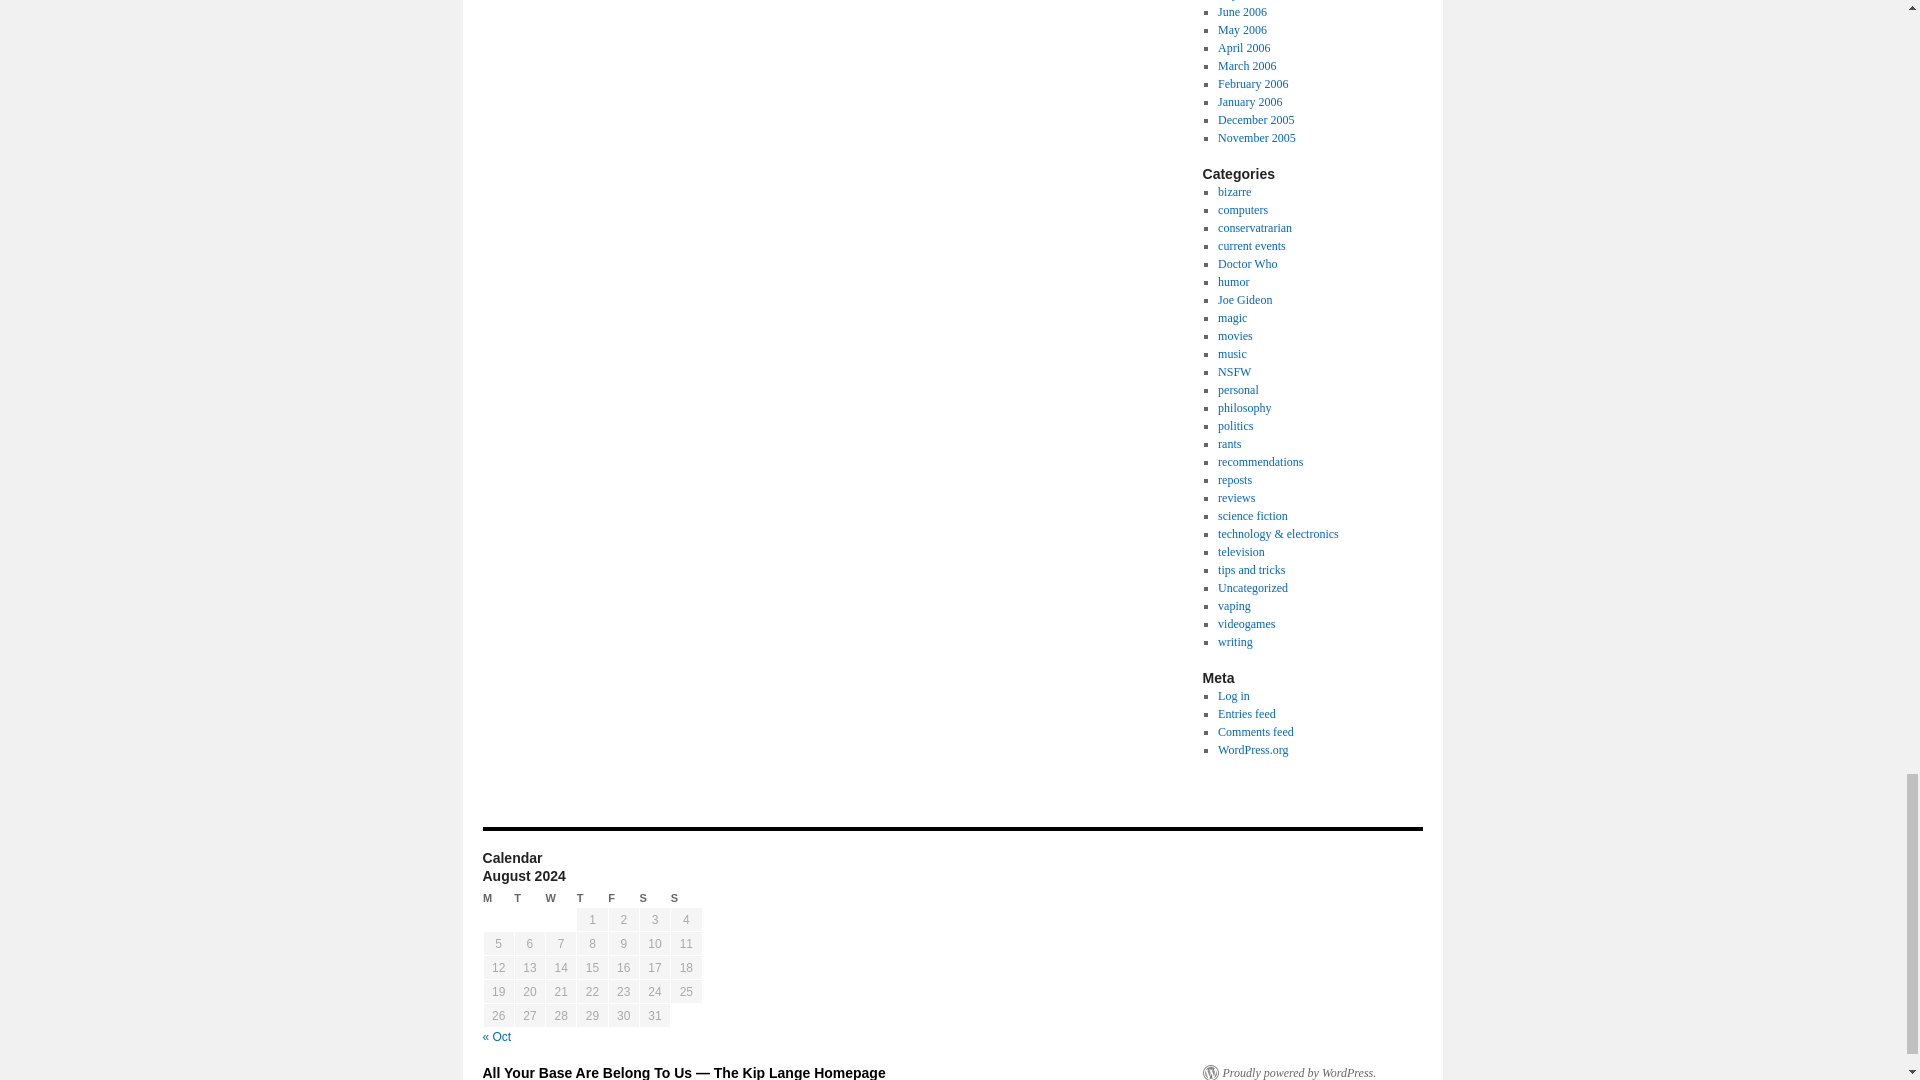  Describe the element at coordinates (498, 898) in the screenshot. I see `Monday` at that location.